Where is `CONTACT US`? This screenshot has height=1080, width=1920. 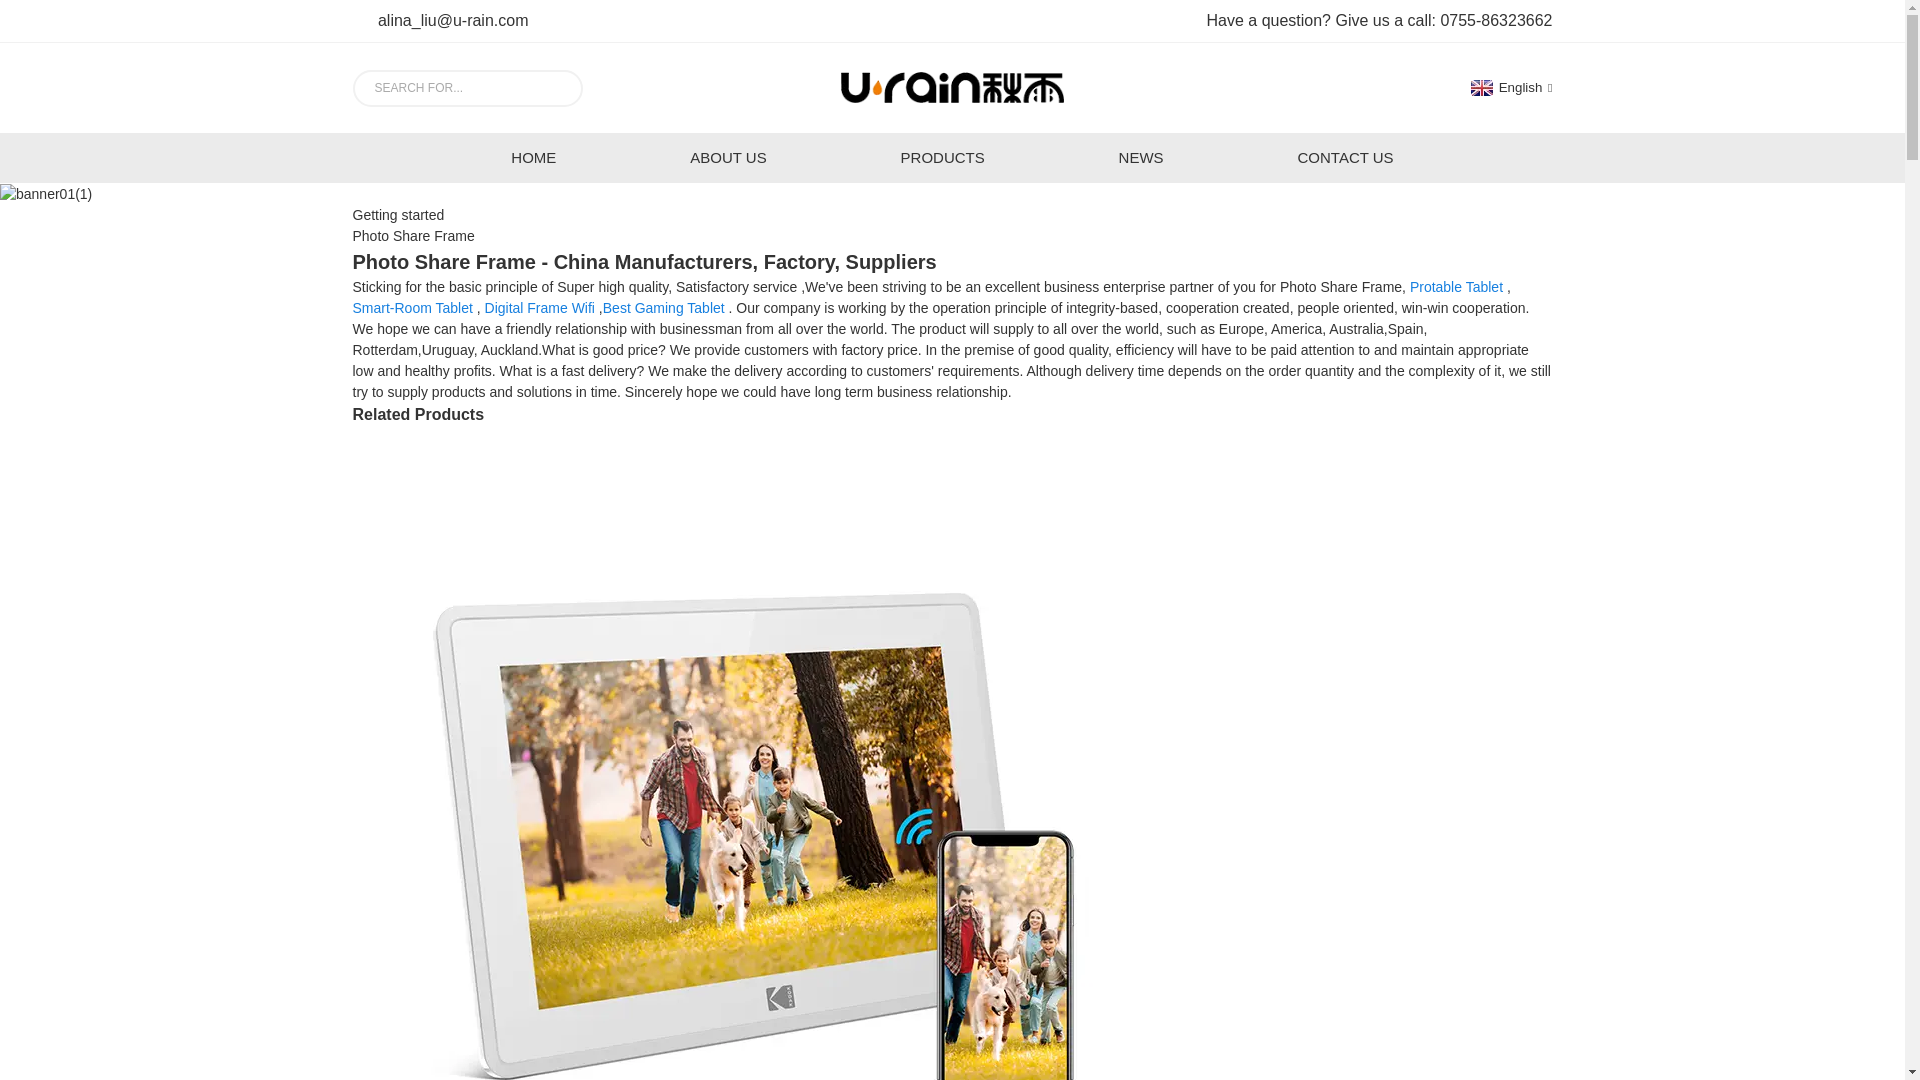 CONTACT US is located at coordinates (1344, 157).